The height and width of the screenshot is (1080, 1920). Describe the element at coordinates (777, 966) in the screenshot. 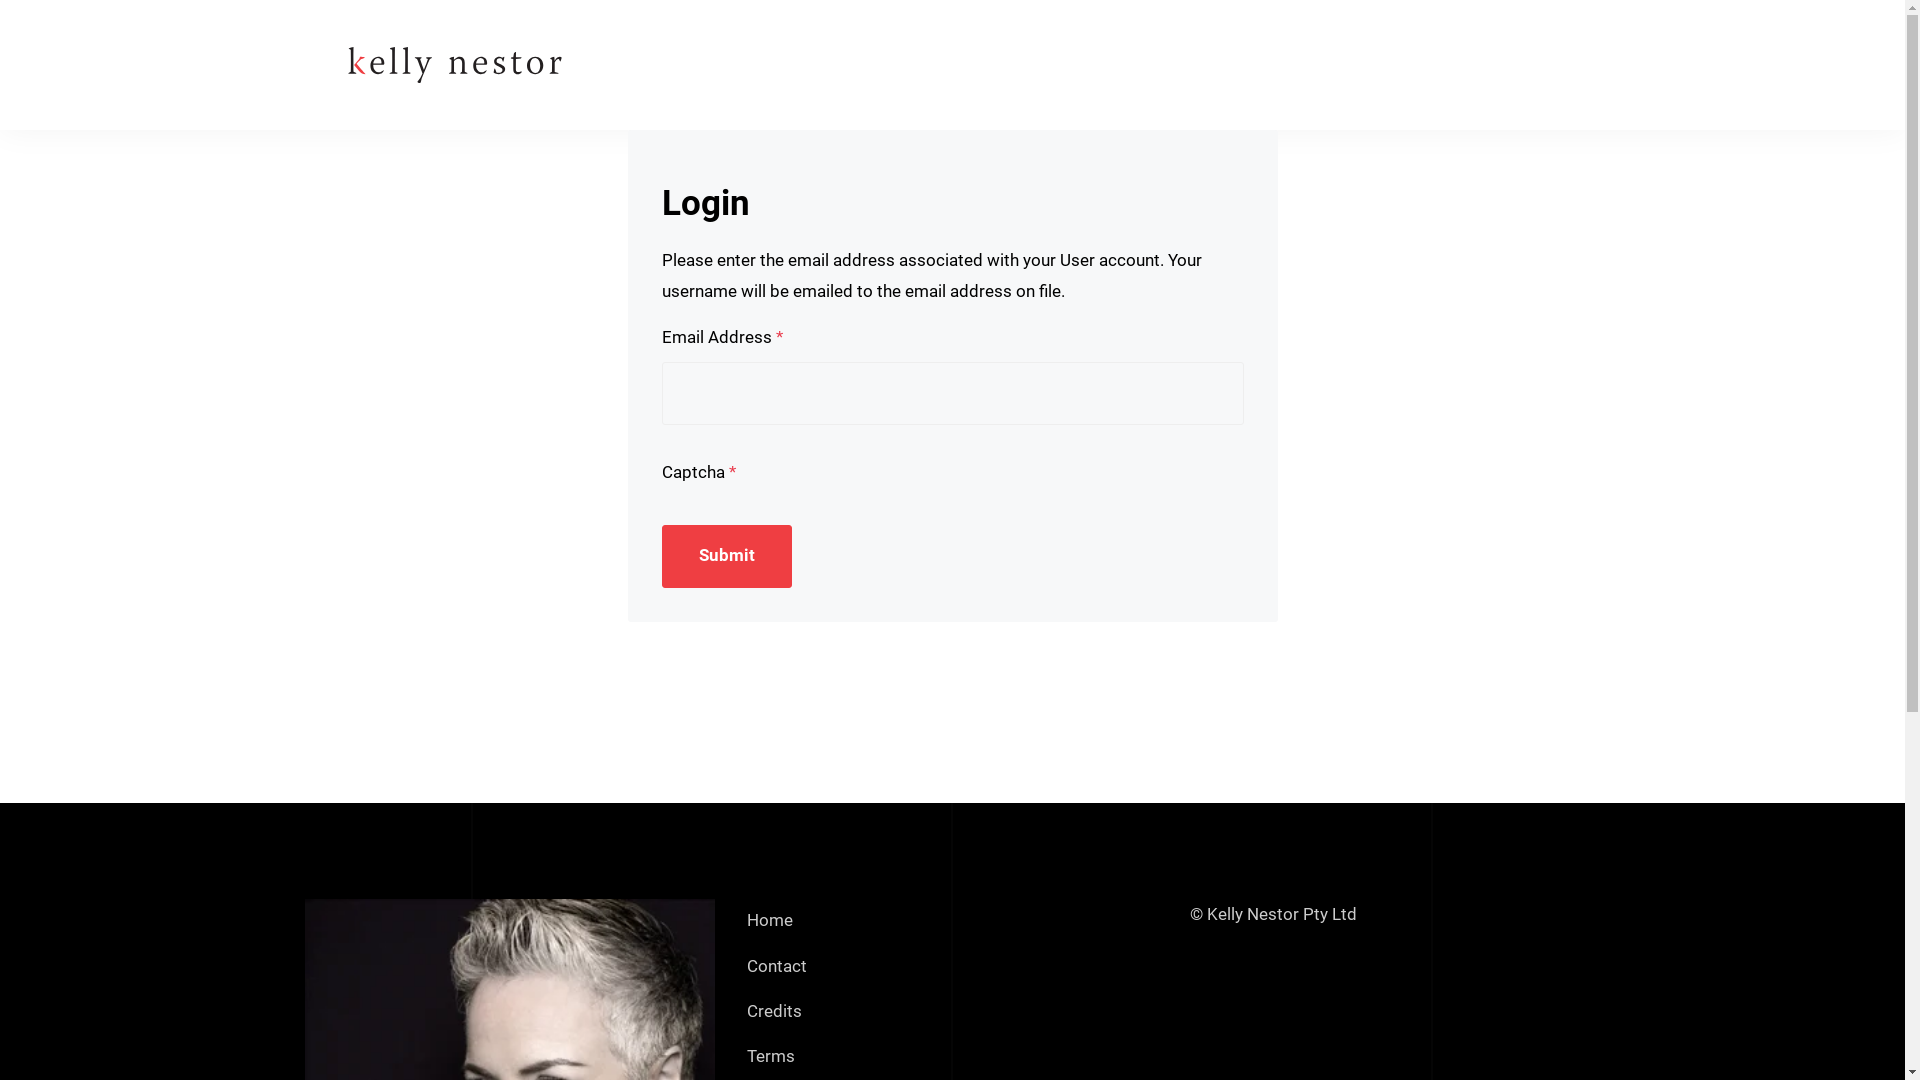

I see `Contact` at that location.